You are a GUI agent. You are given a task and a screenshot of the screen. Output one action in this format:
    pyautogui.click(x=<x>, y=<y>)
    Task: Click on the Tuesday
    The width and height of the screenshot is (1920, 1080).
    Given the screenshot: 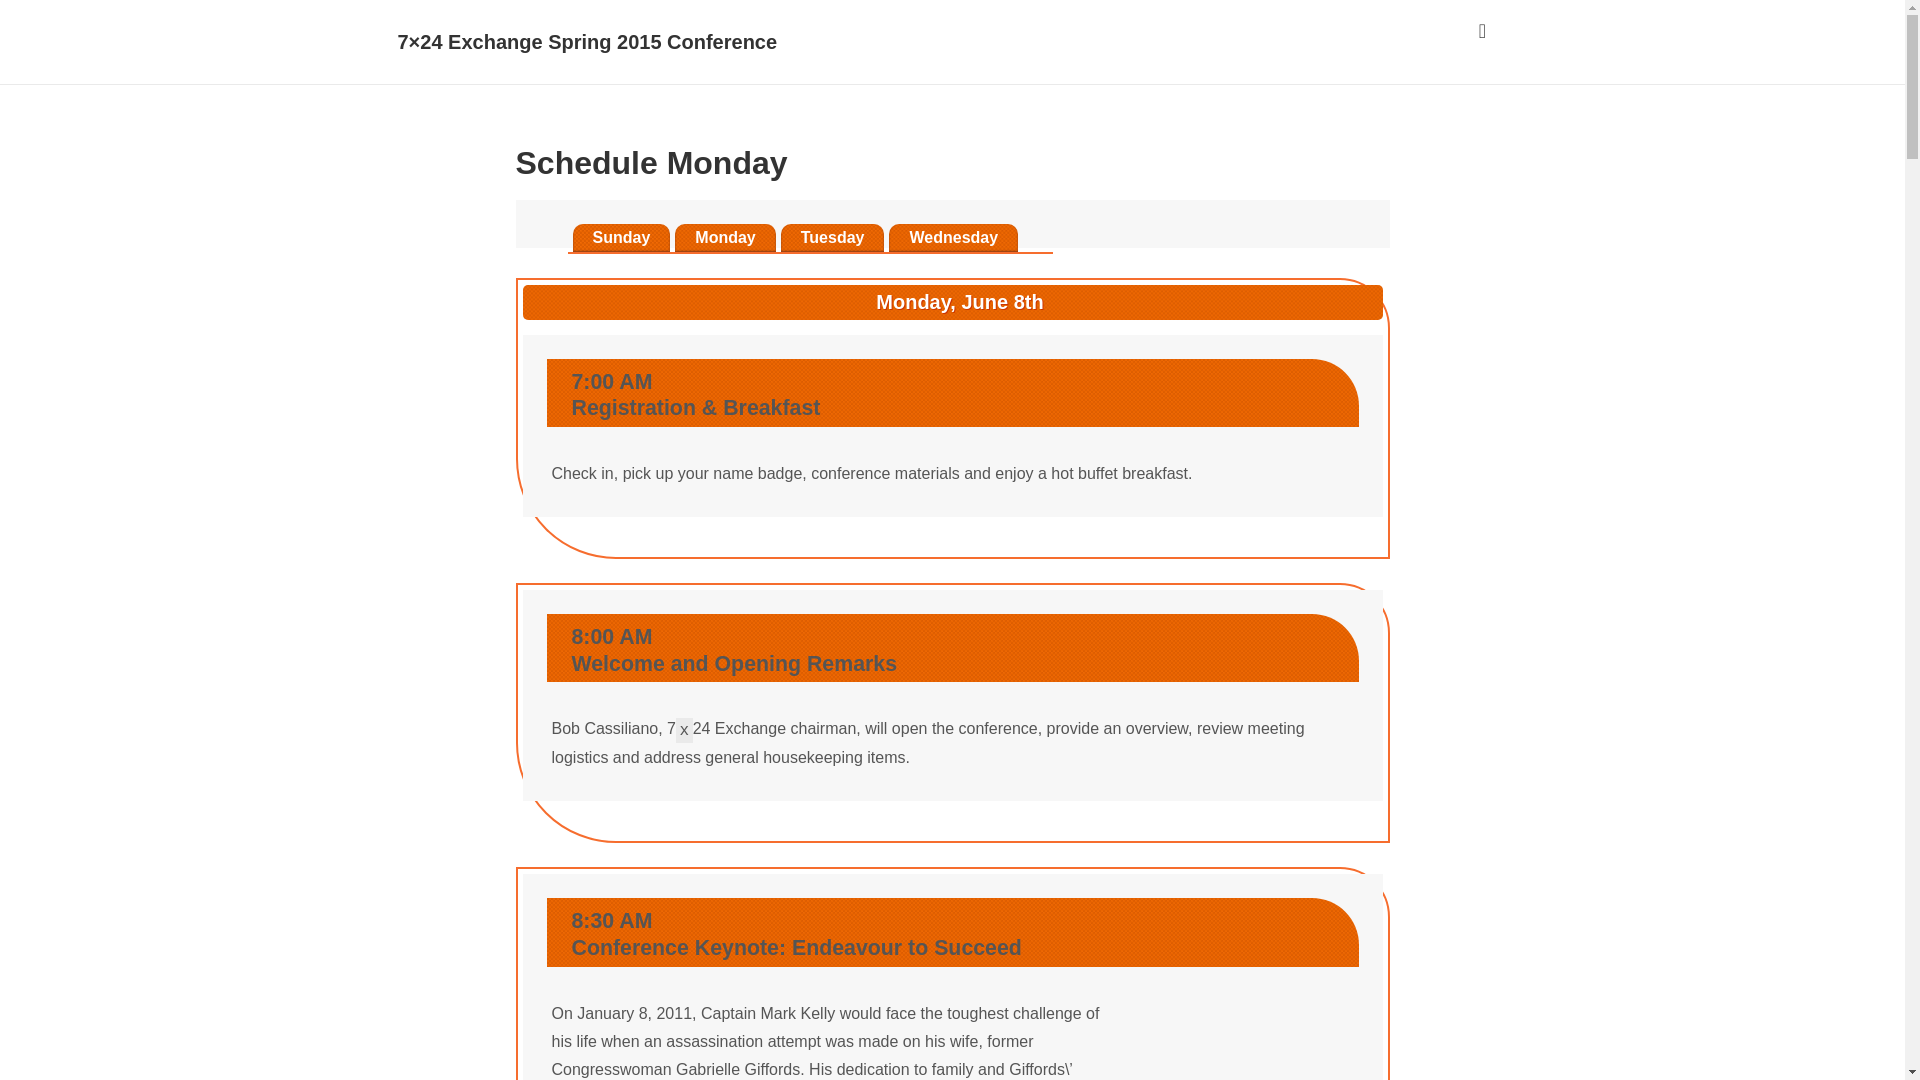 What is the action you would take?
    pyautogui.click(x=833, y=236)
    